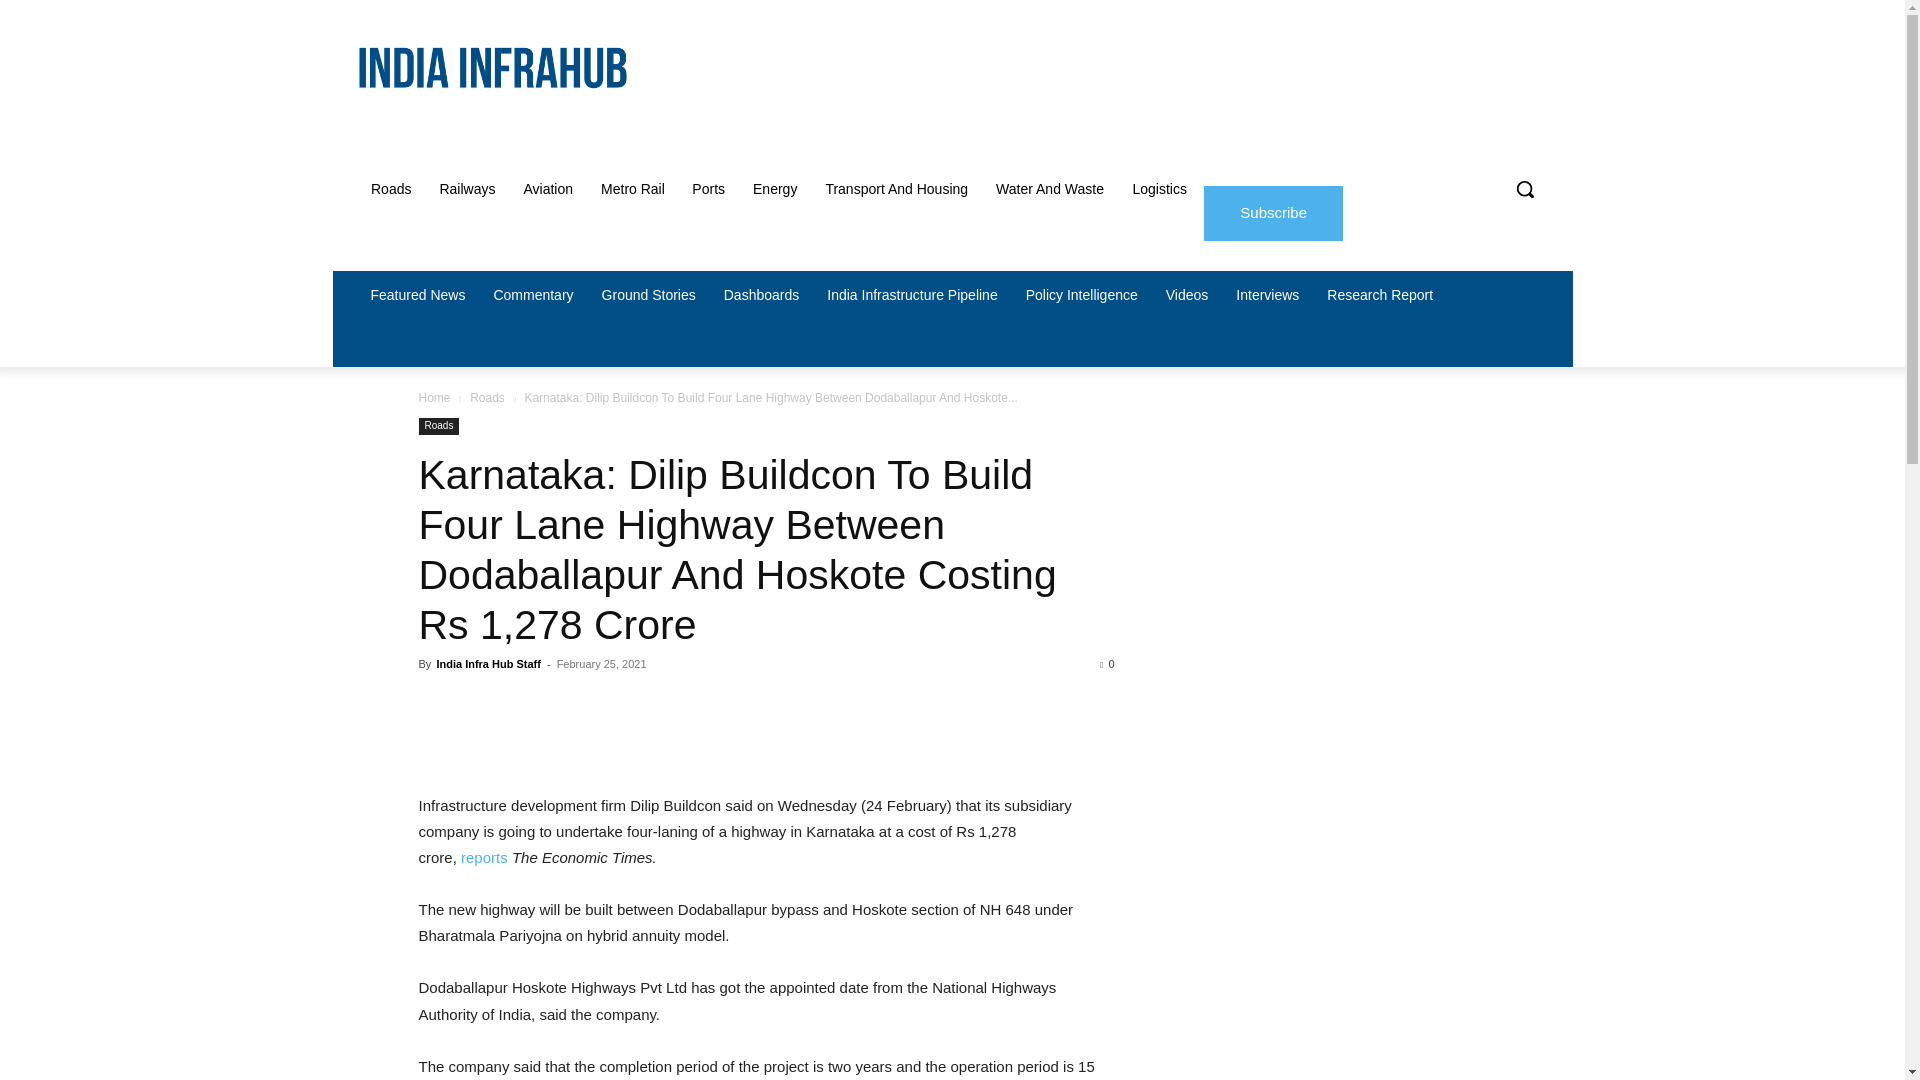 The width and height of the screenshot is (1920, 1080). Describe the element at coordinates (633, 188) in the screenshot. I see `Metro Rail` at that location.